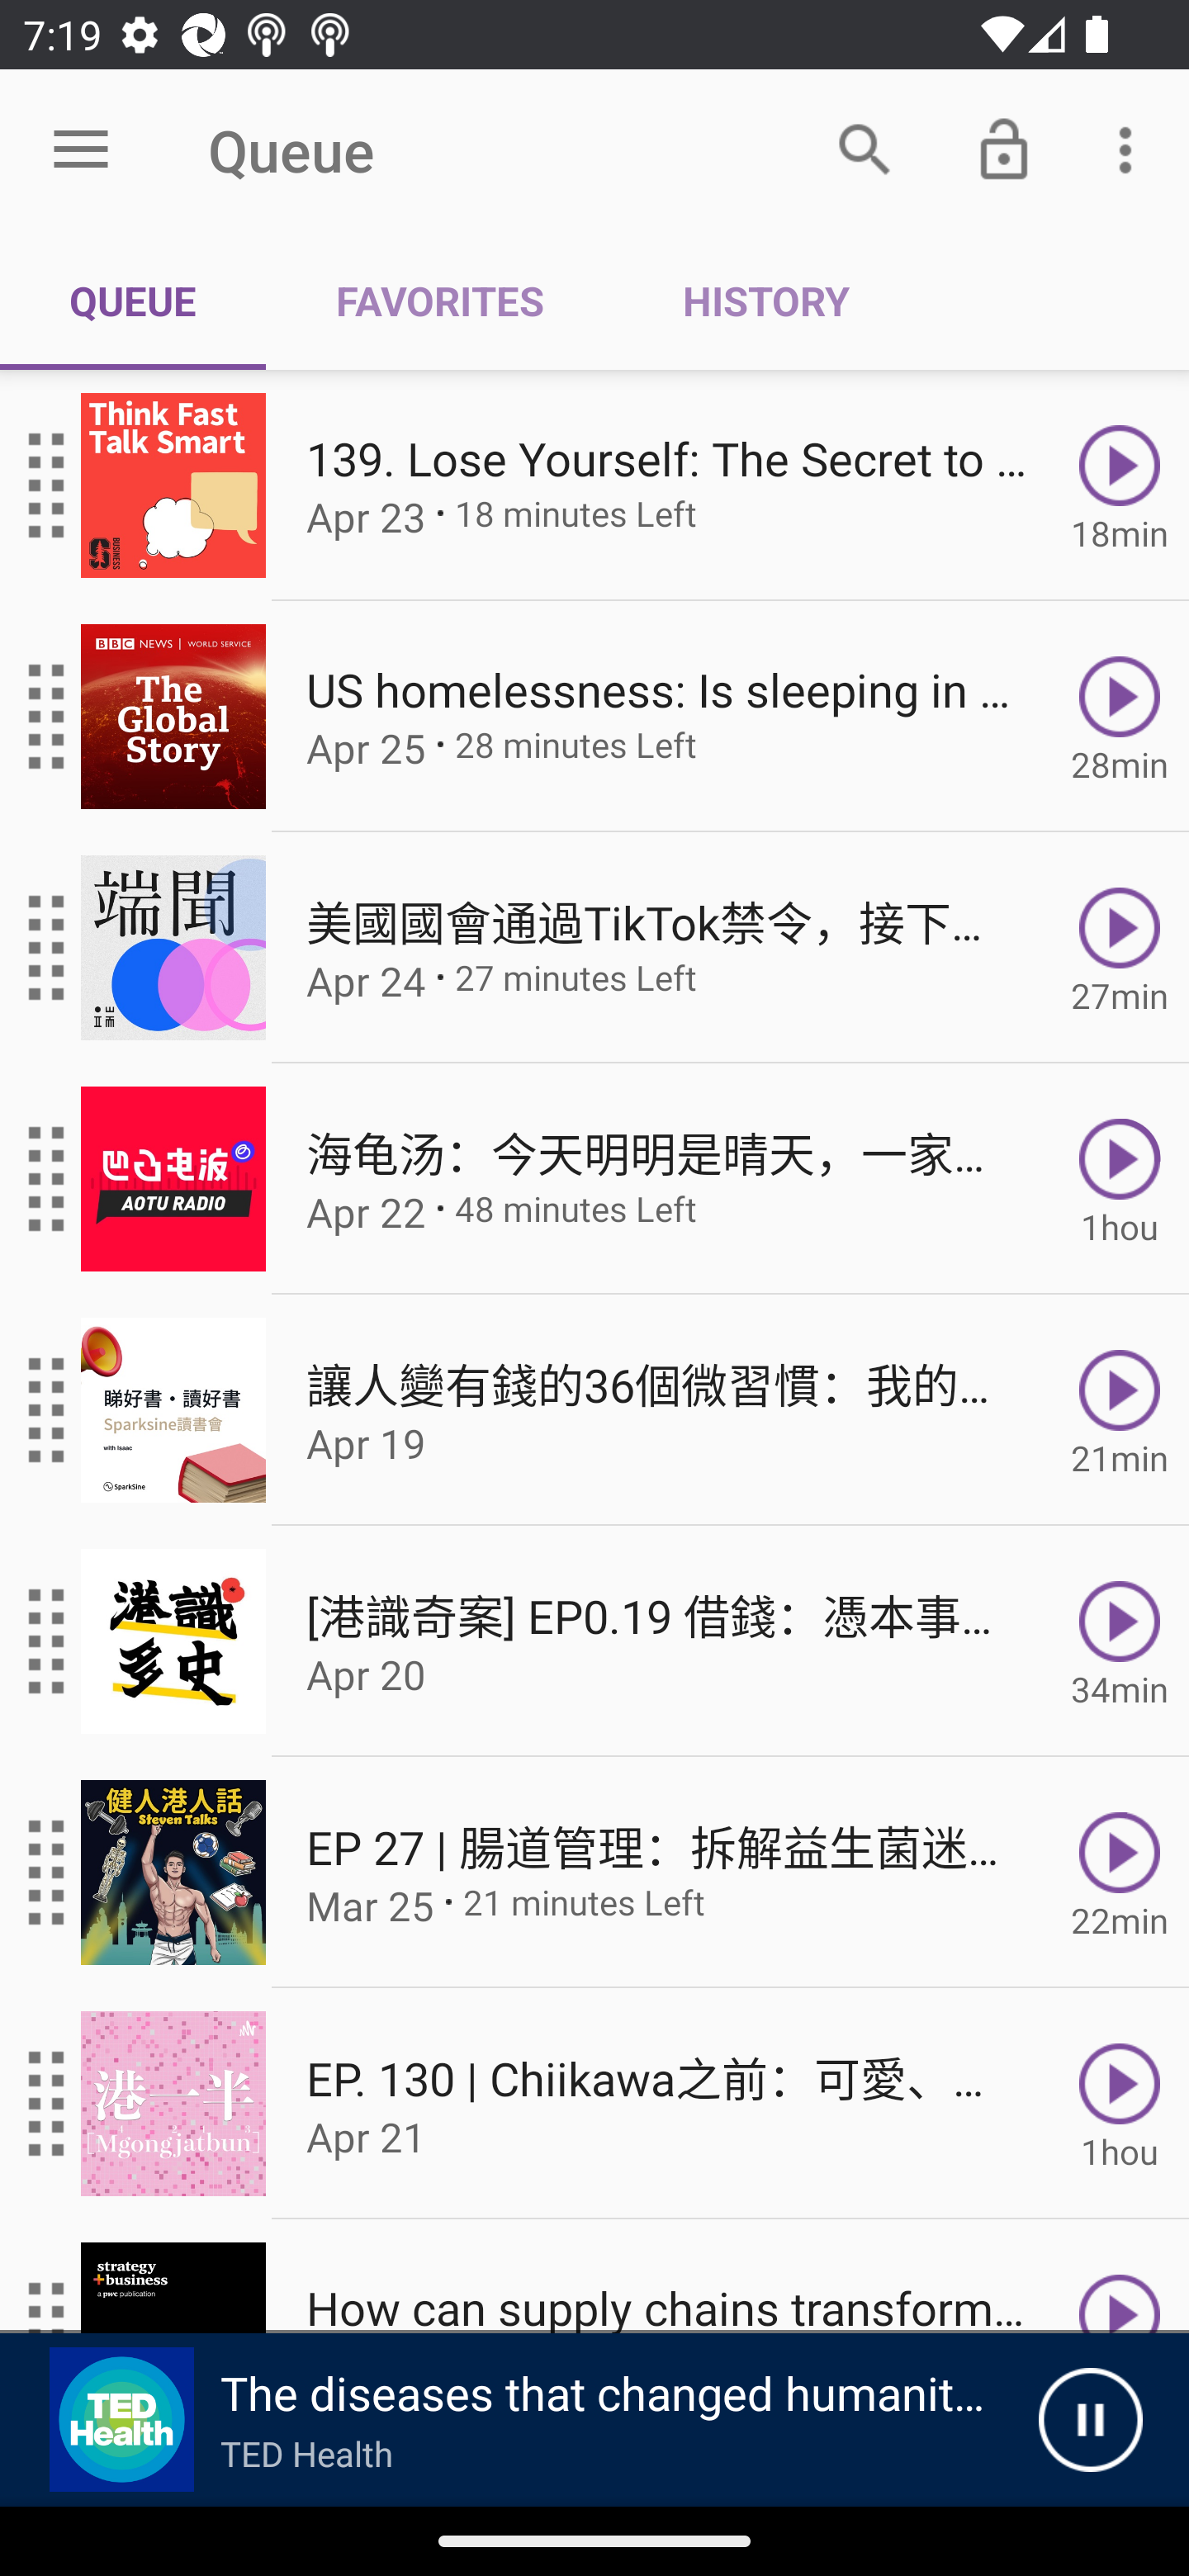 This screenshot has width=1189, height=2576. What do you see at coordinates (1120, 1179) in the screenshot?
I see `Play 1hou` at bounding box center [1120, 1179].